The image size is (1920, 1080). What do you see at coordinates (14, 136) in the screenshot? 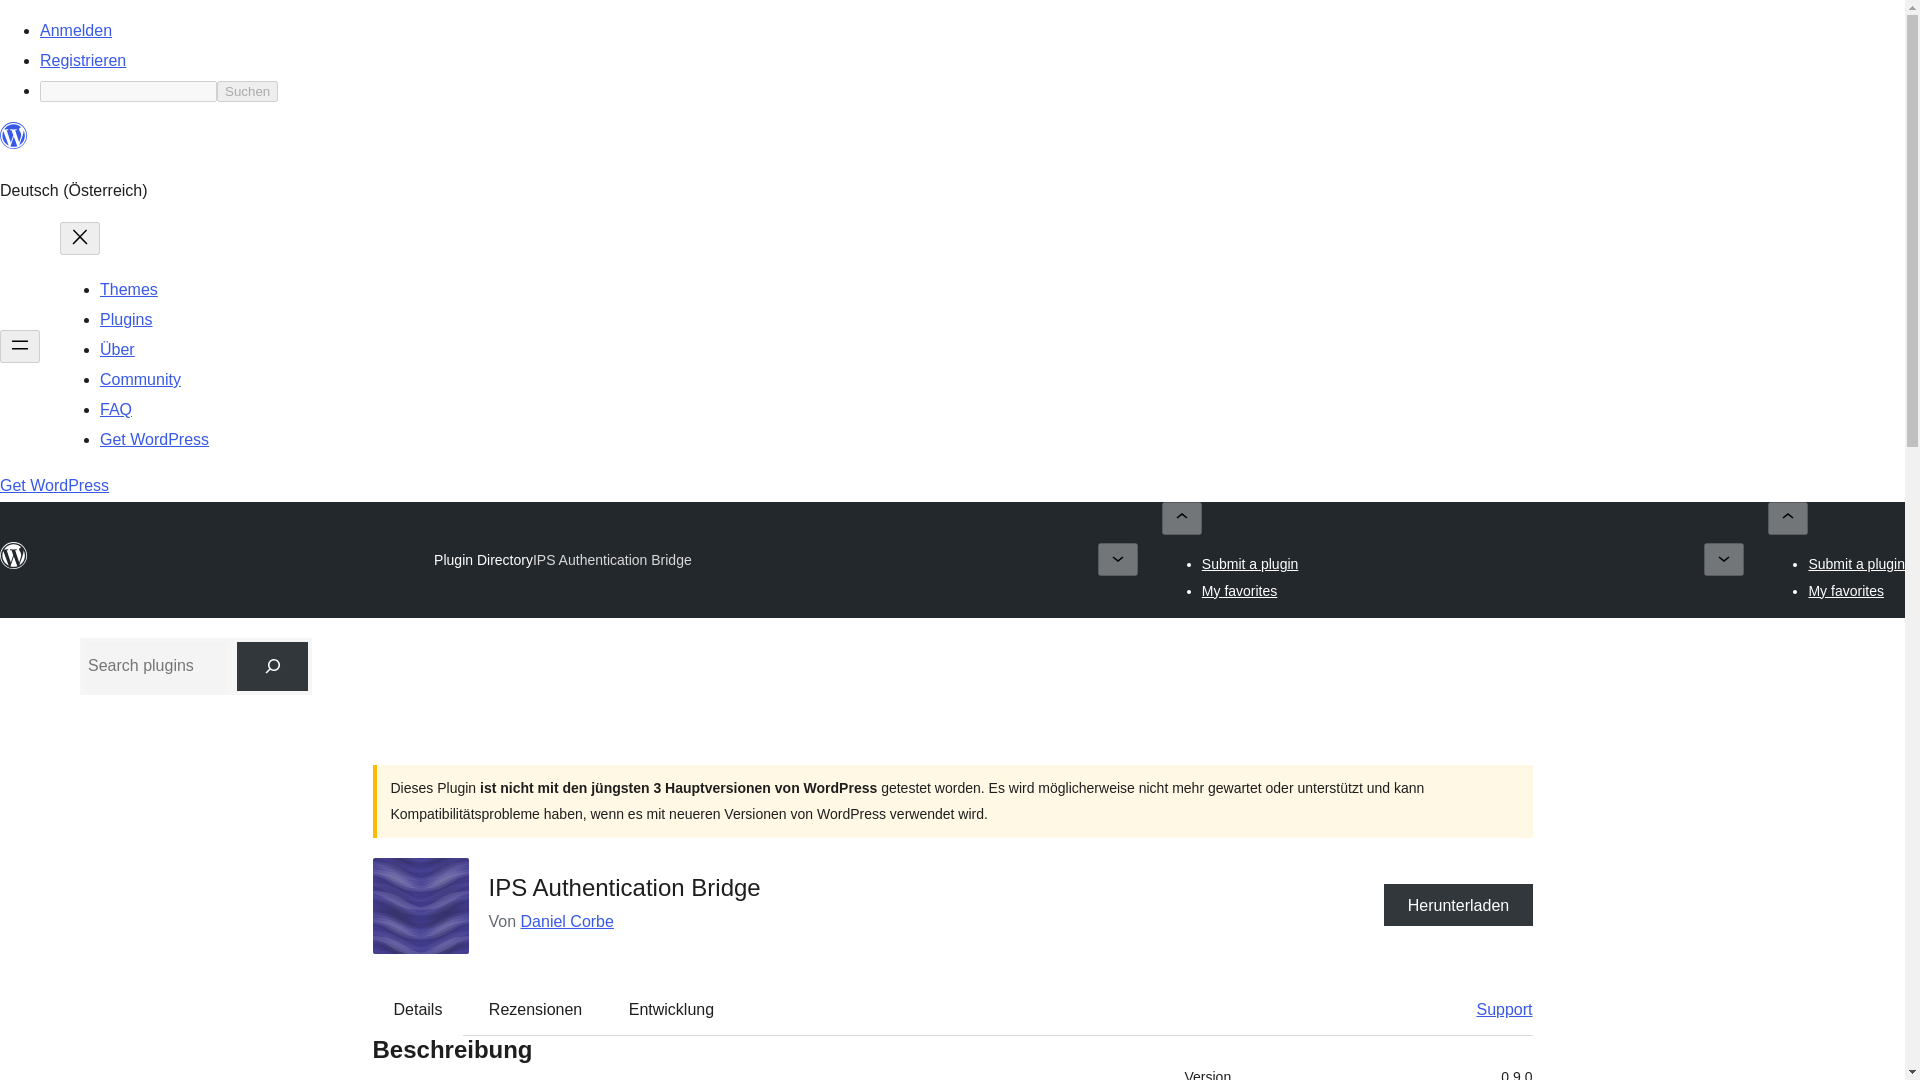
I see `WordPress.org` at bounding box center [14, 136].